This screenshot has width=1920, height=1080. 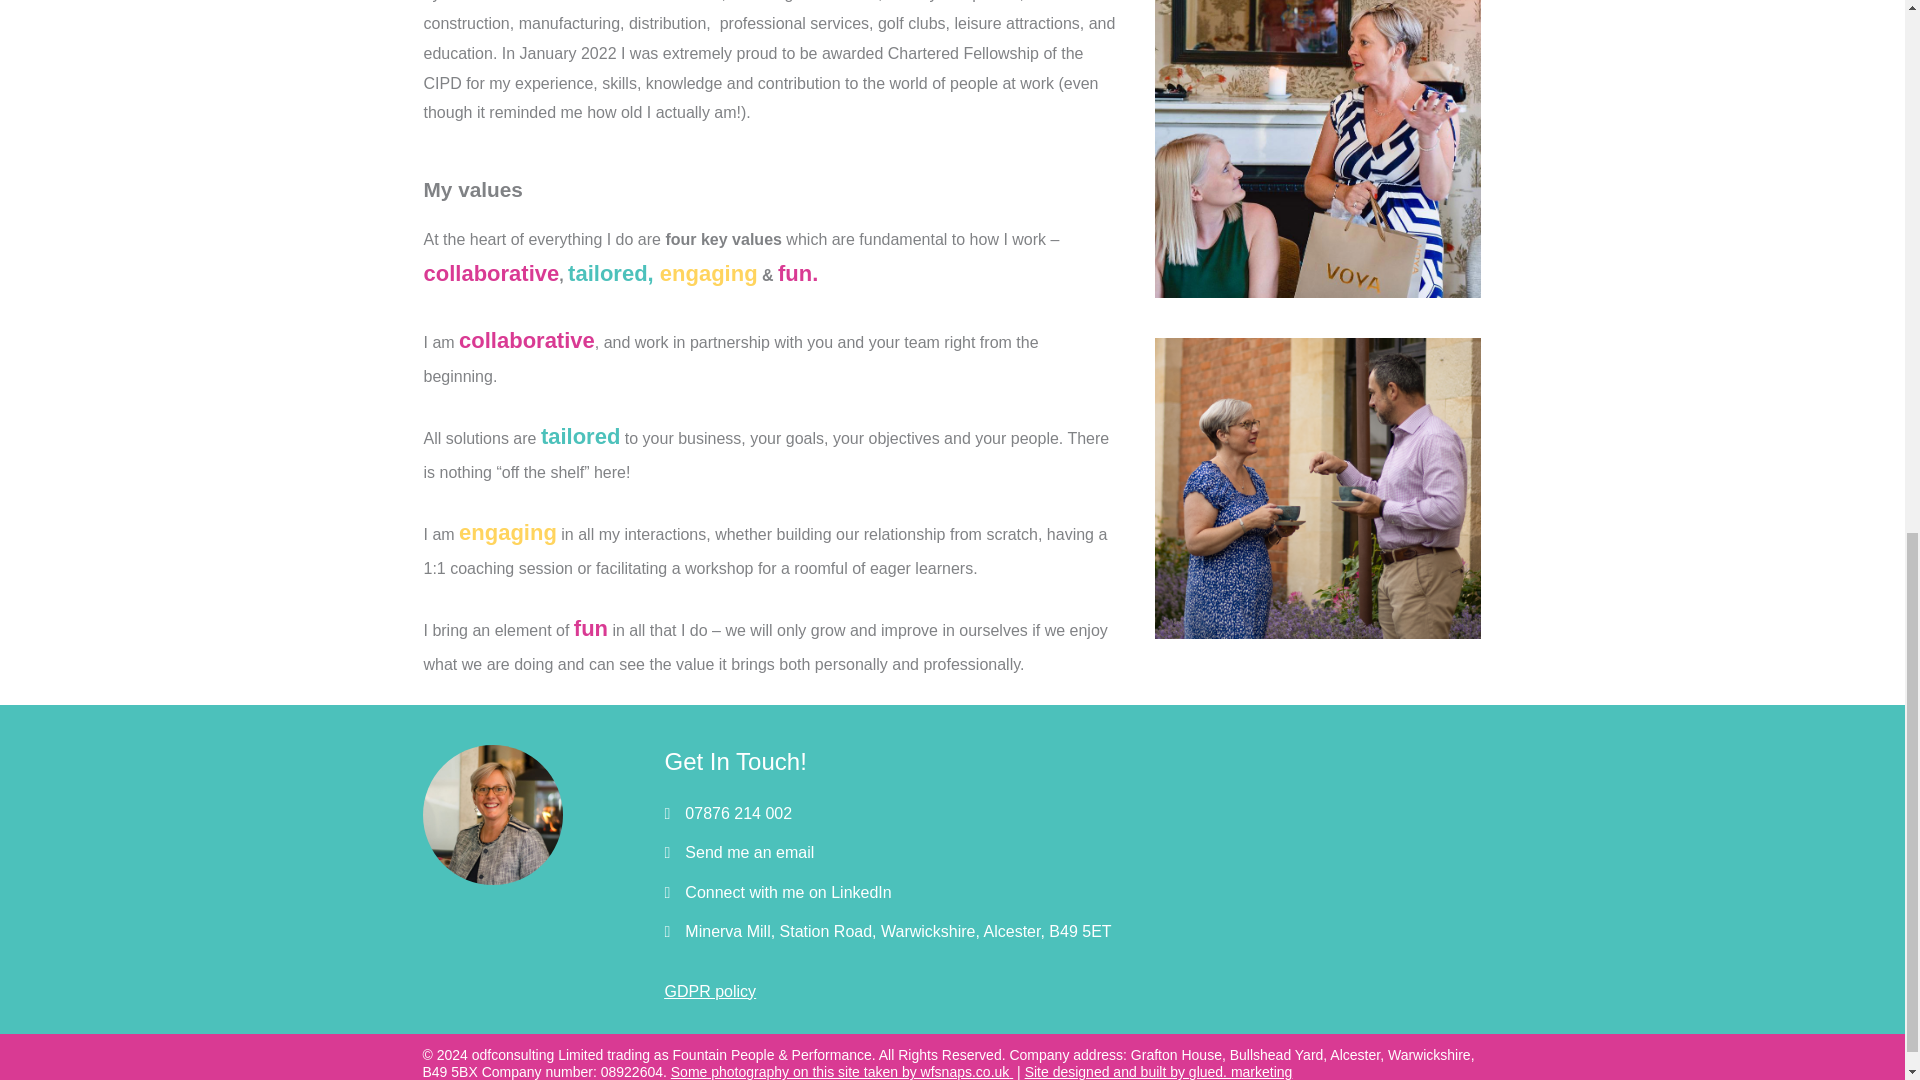 What do you see at coordinates (788, 892) in the screenshot?
I see `Connect with me on LinkedIn` at bounding box center [788, 892].